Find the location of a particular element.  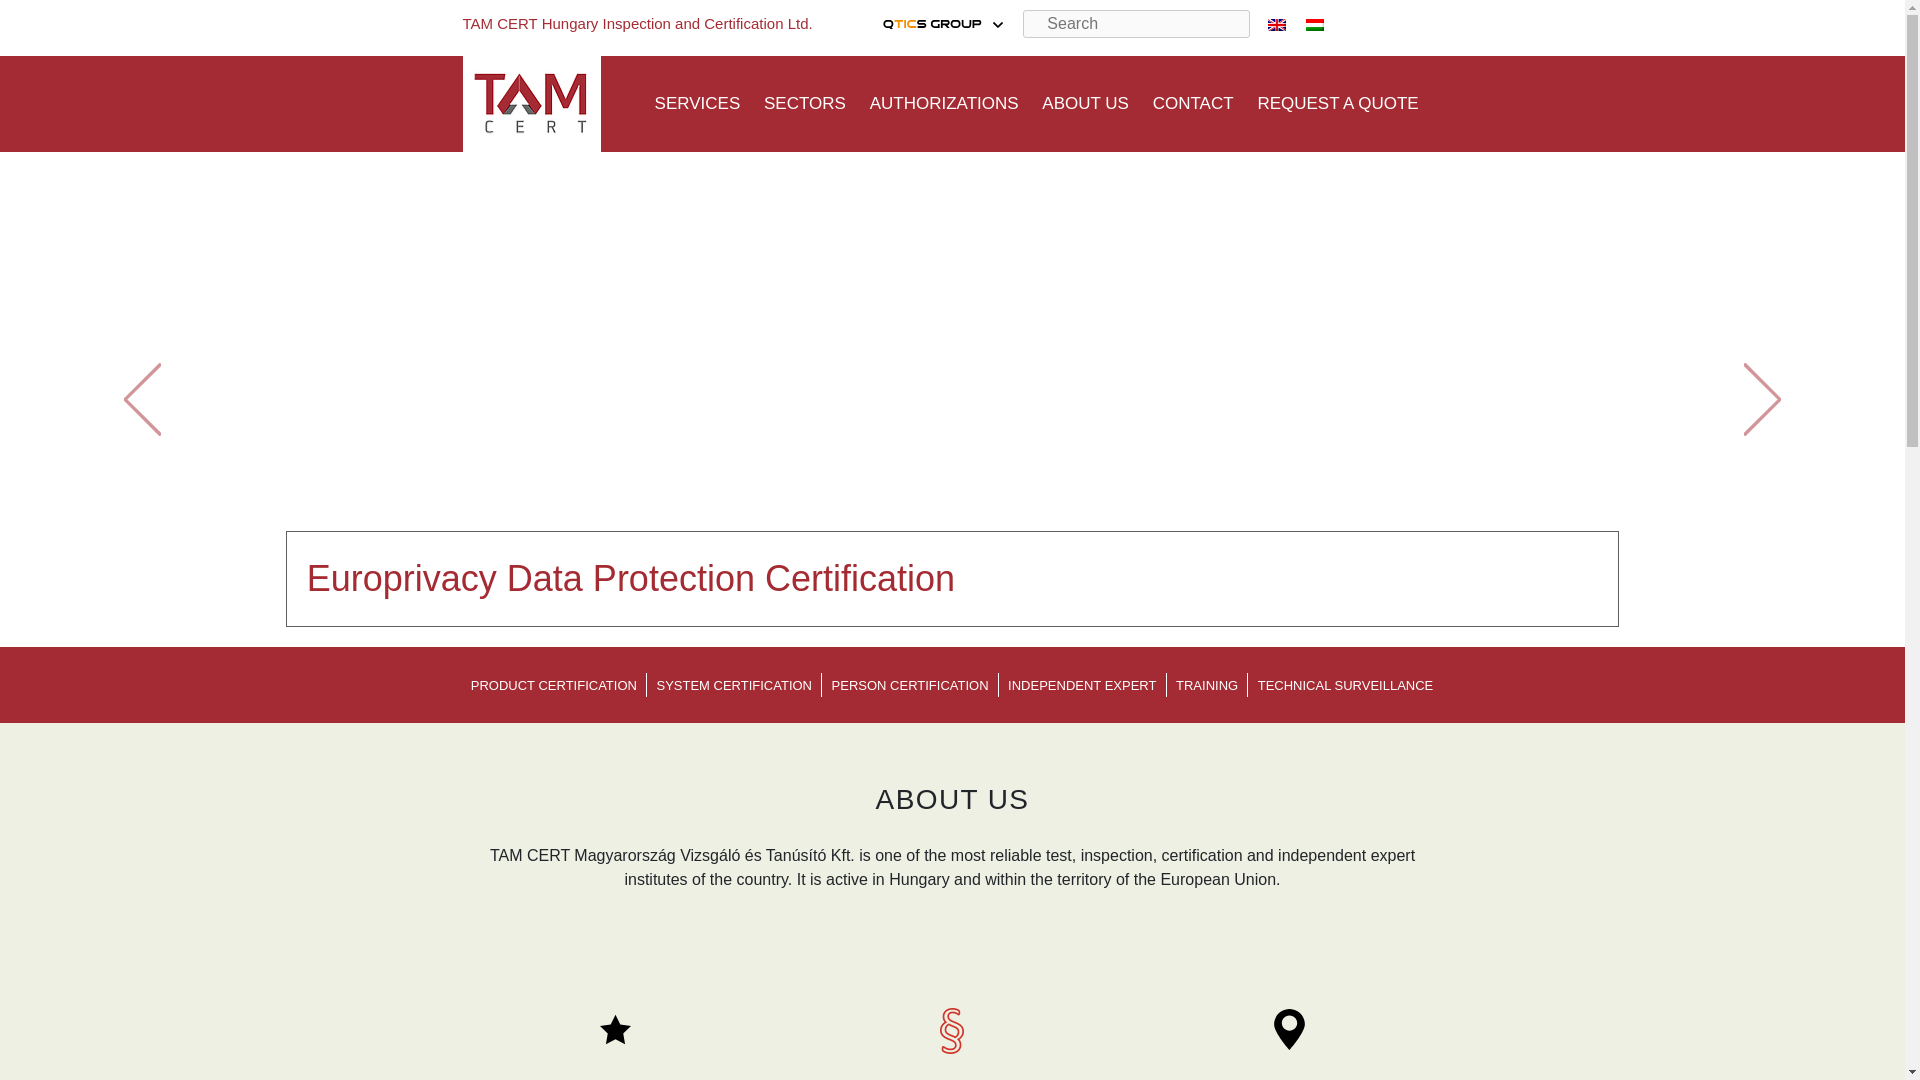

TECHNICAL SURVEILLANCE is located at coordinates (1346, 686).